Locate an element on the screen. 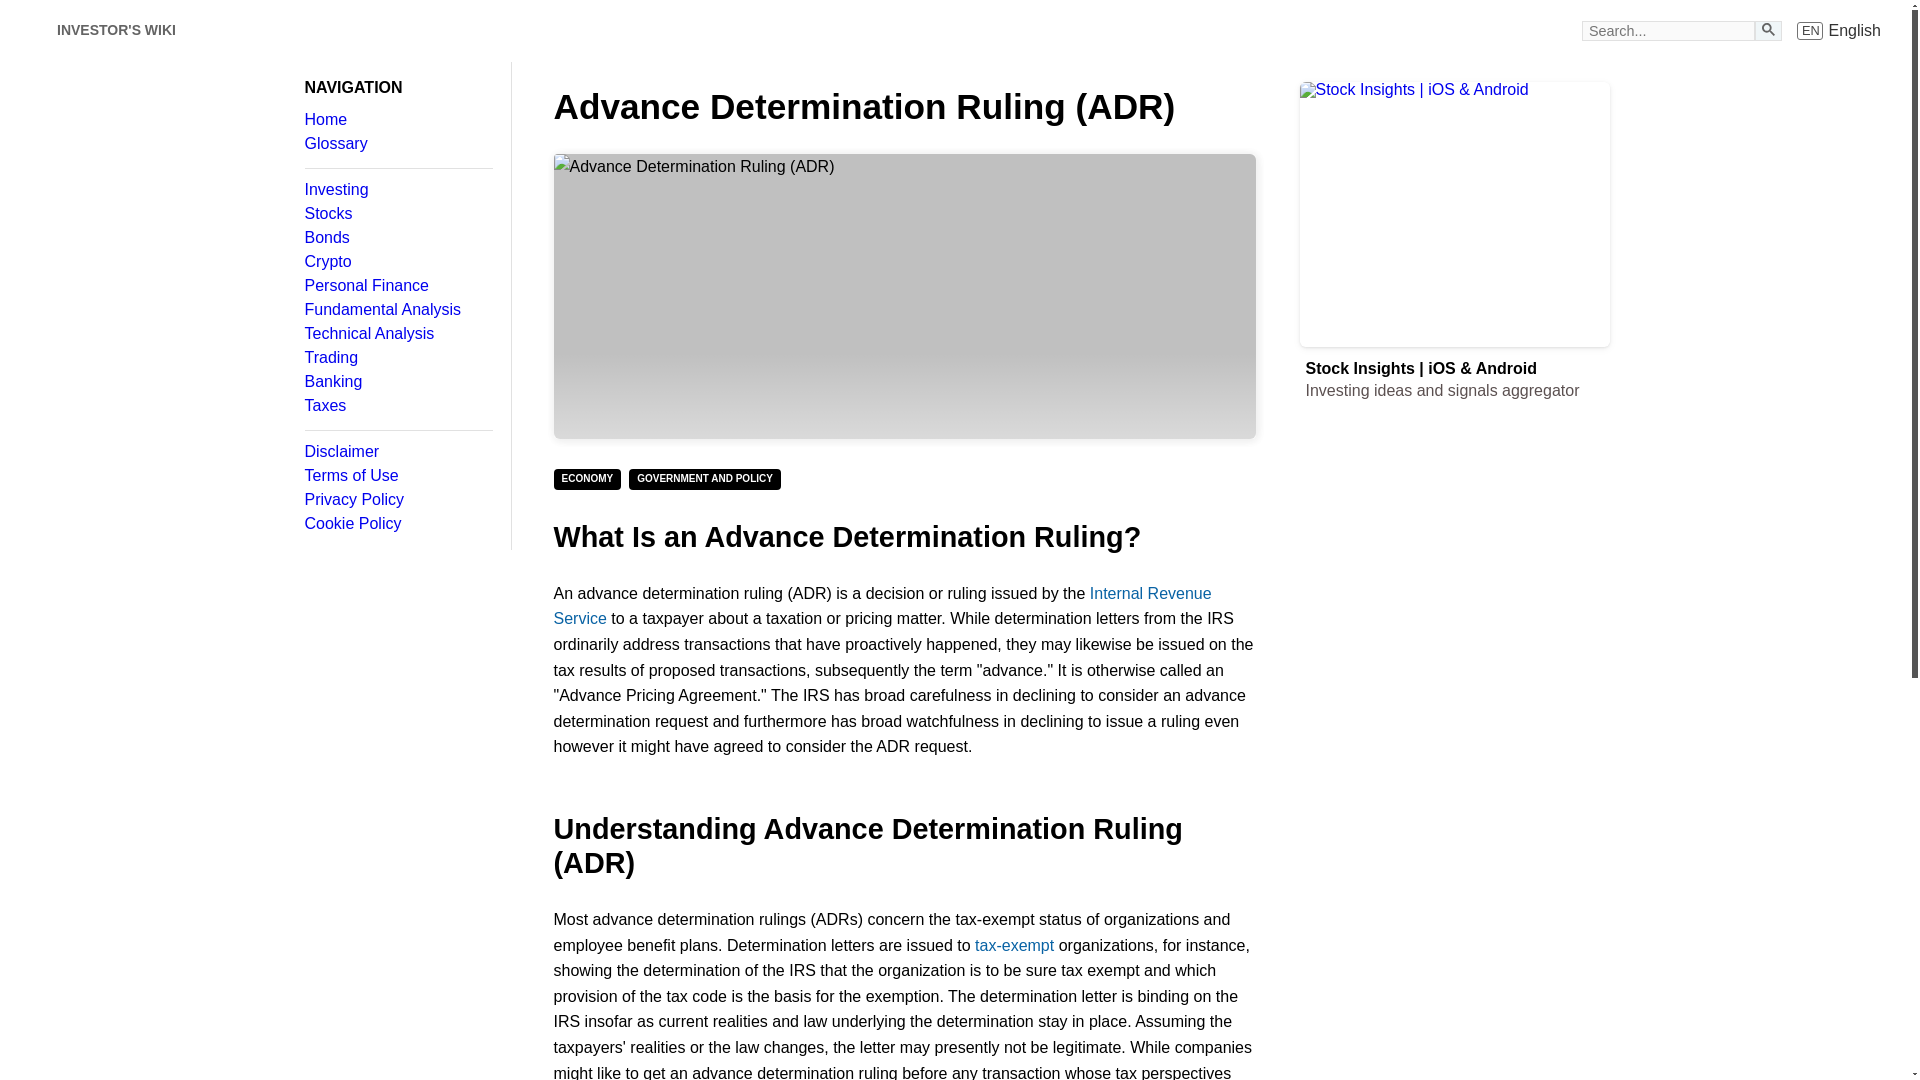 The width and height of the screenshot is (1920, 1080). Disclaimer is located at coordinates (397, 262).